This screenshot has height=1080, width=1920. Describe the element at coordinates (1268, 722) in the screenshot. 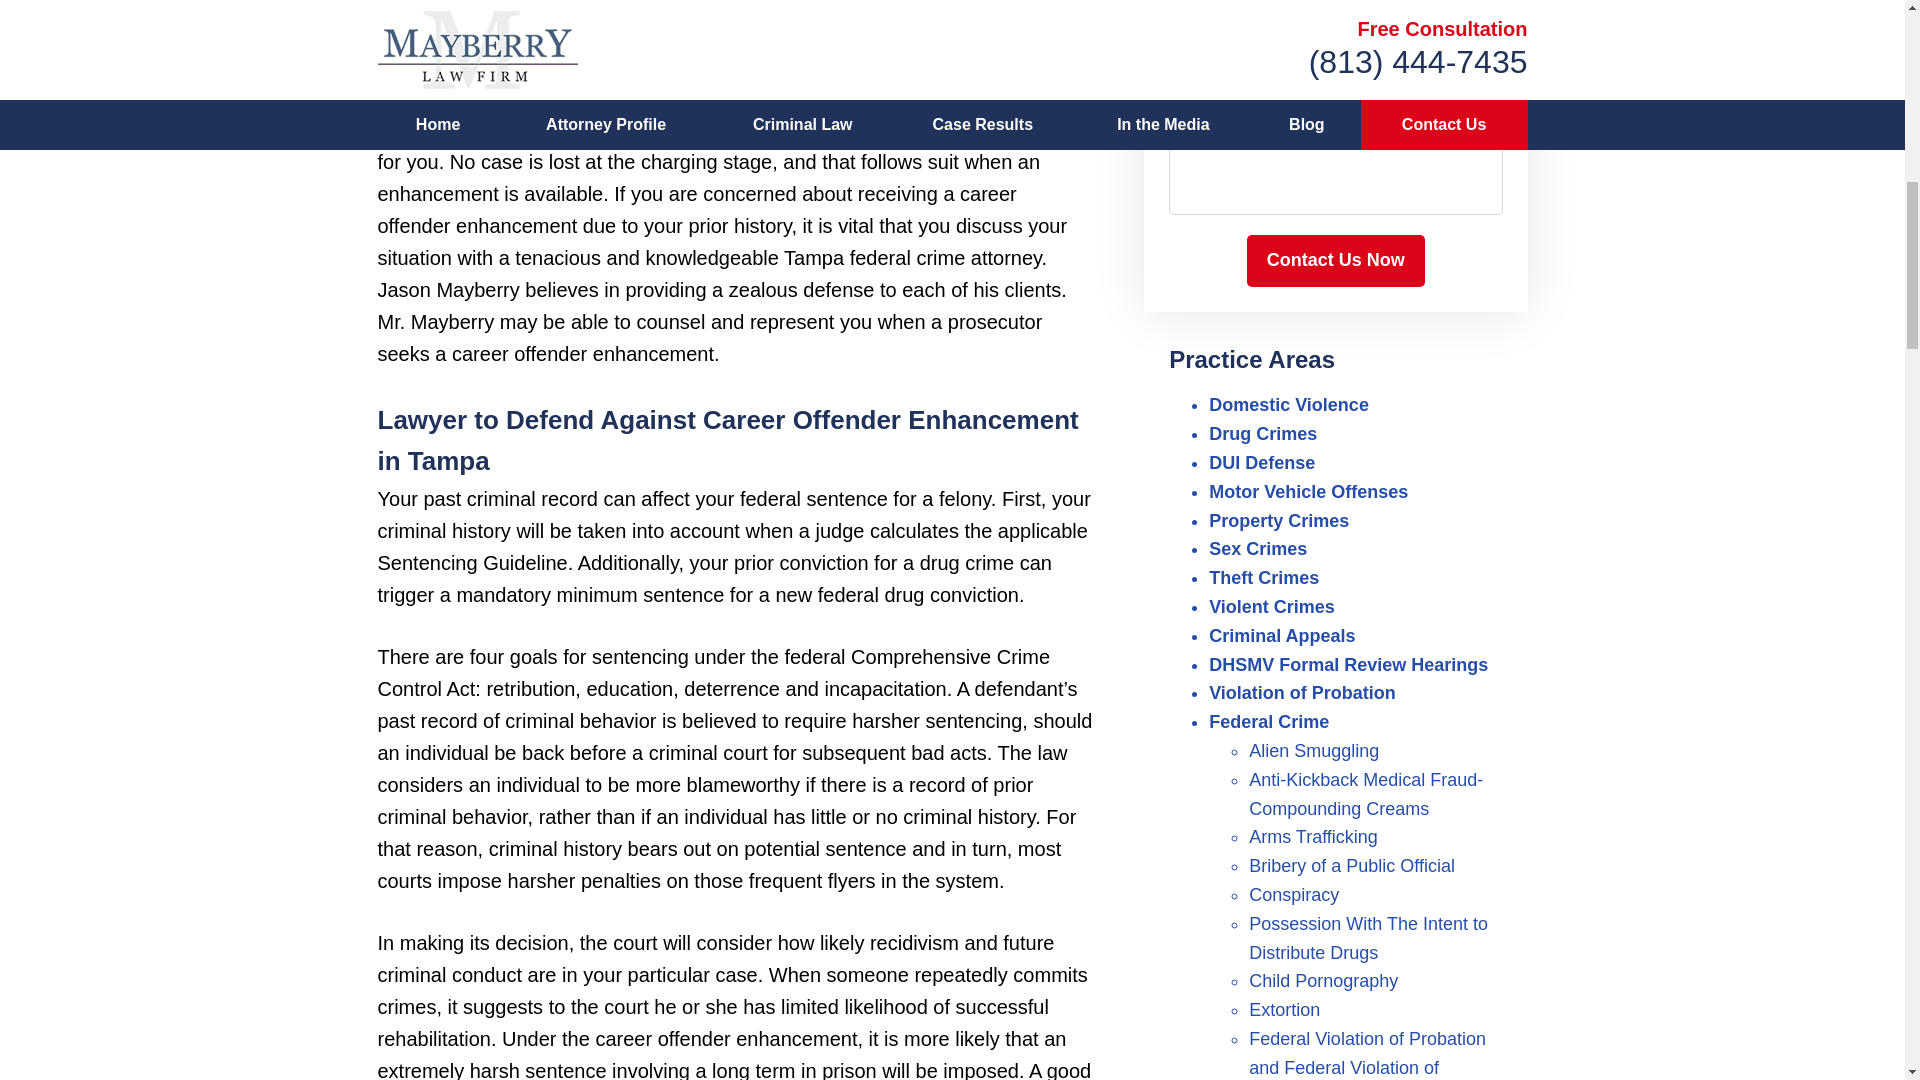

I see `Federal Crime` at that location.